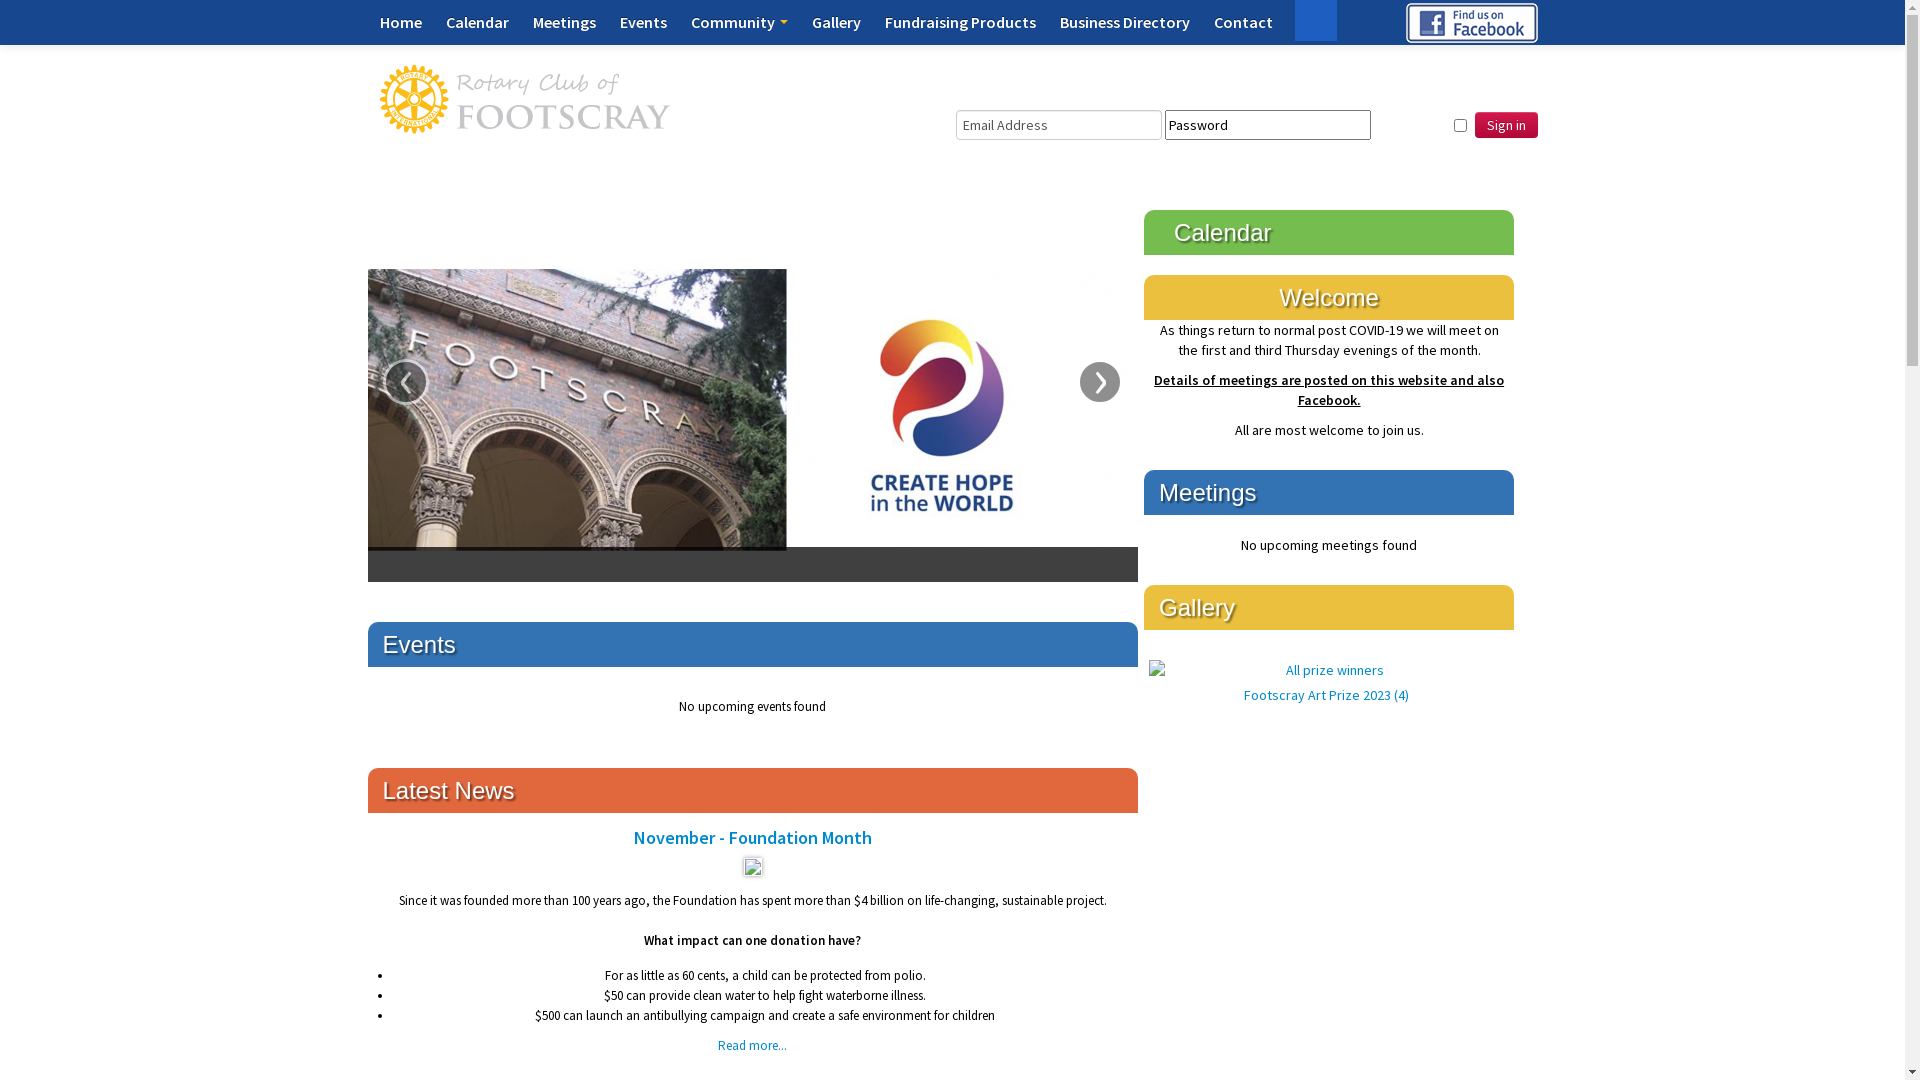 The width and height of the screenshot is (1920, 1080). I want to click on Events, so click(418, 644).